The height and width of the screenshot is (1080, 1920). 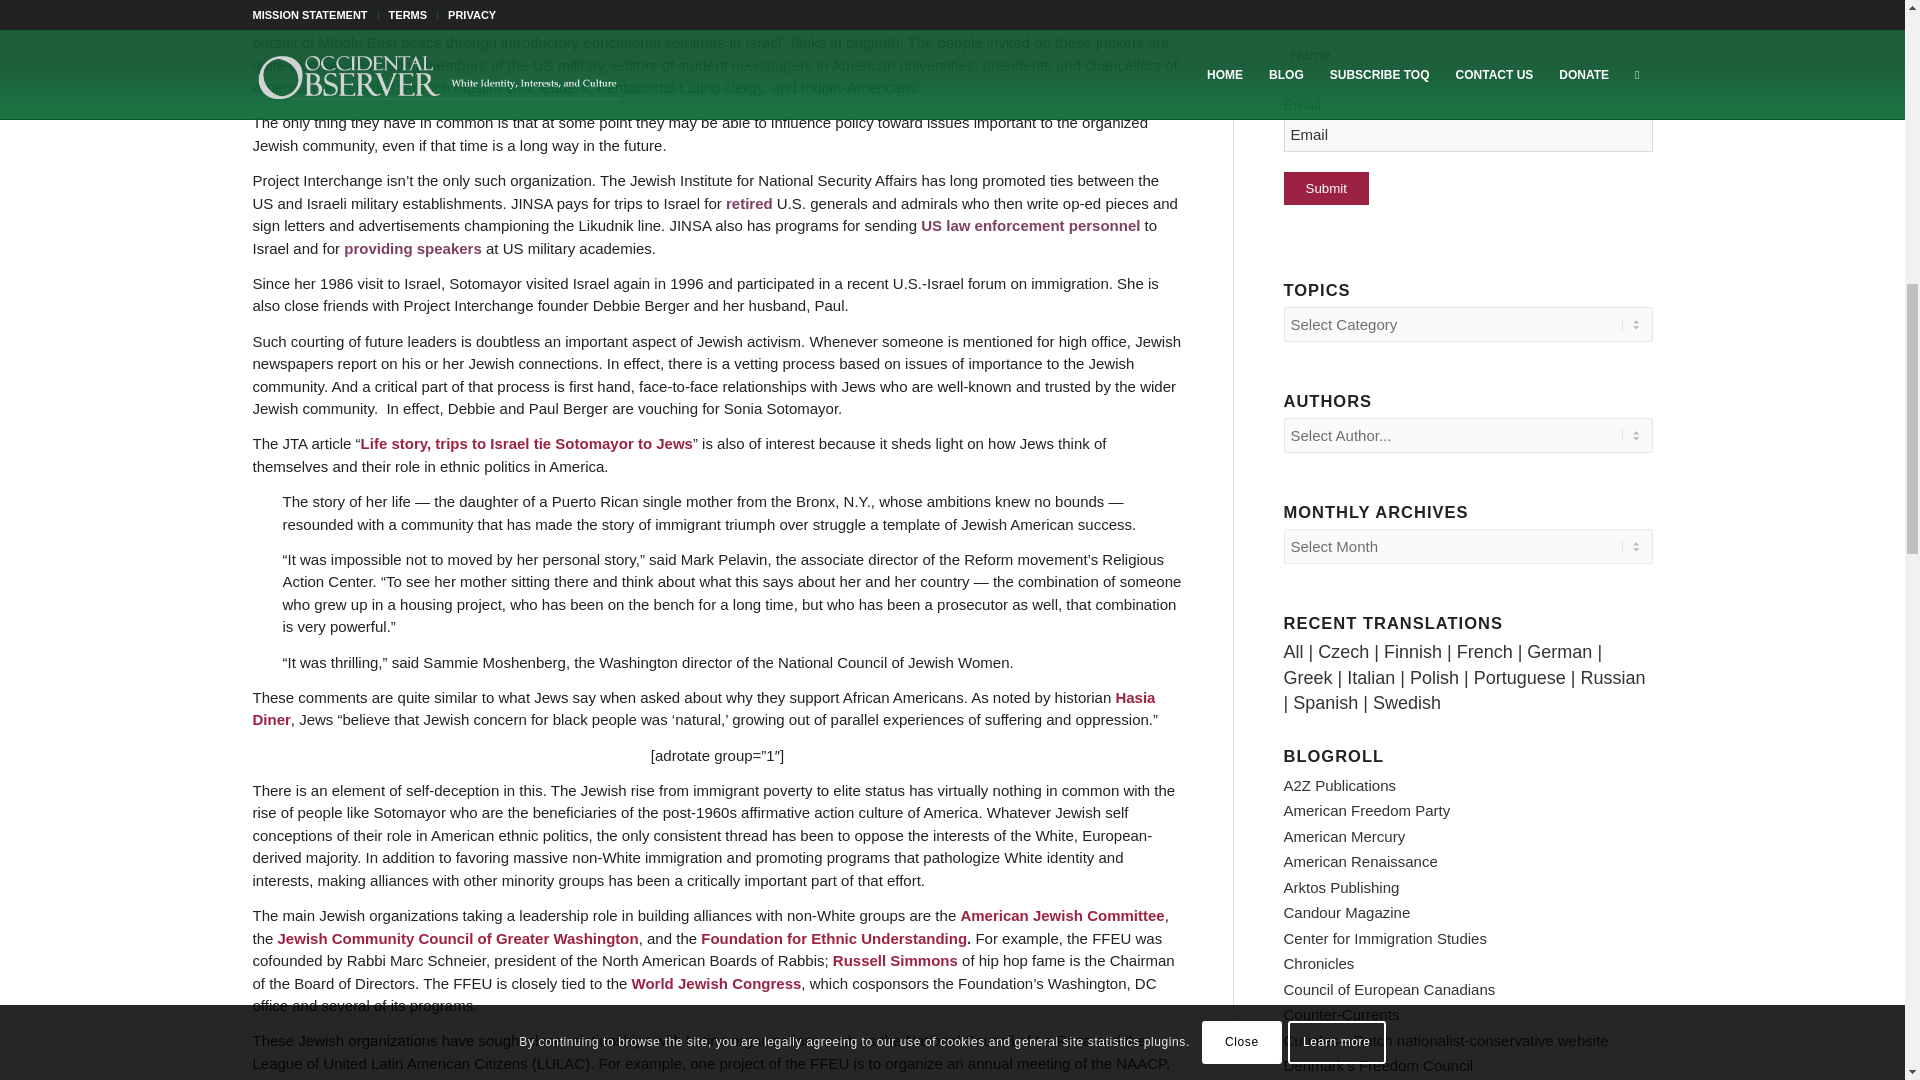 I want to click on invited, so click(x=438, y=3).